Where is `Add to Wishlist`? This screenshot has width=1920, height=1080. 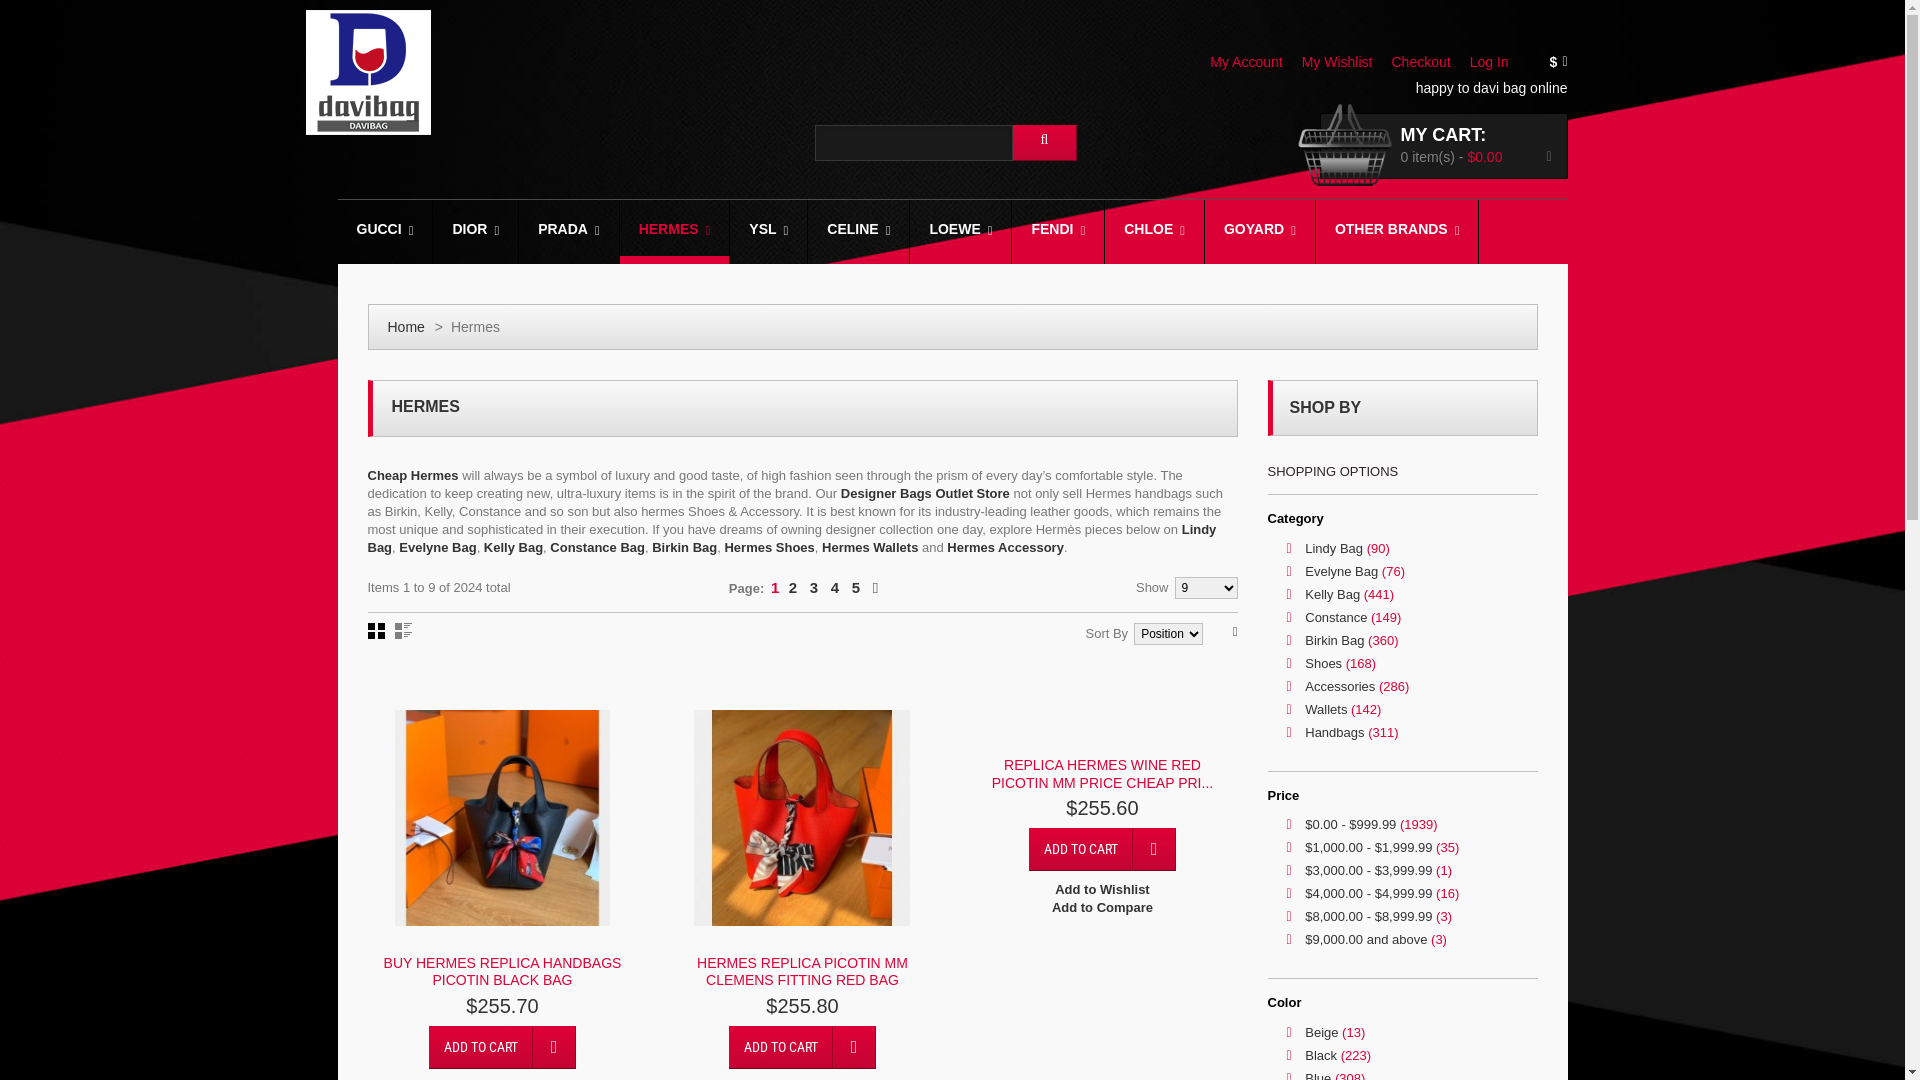 Add to Wishlist is located at coordinates (502, 890).